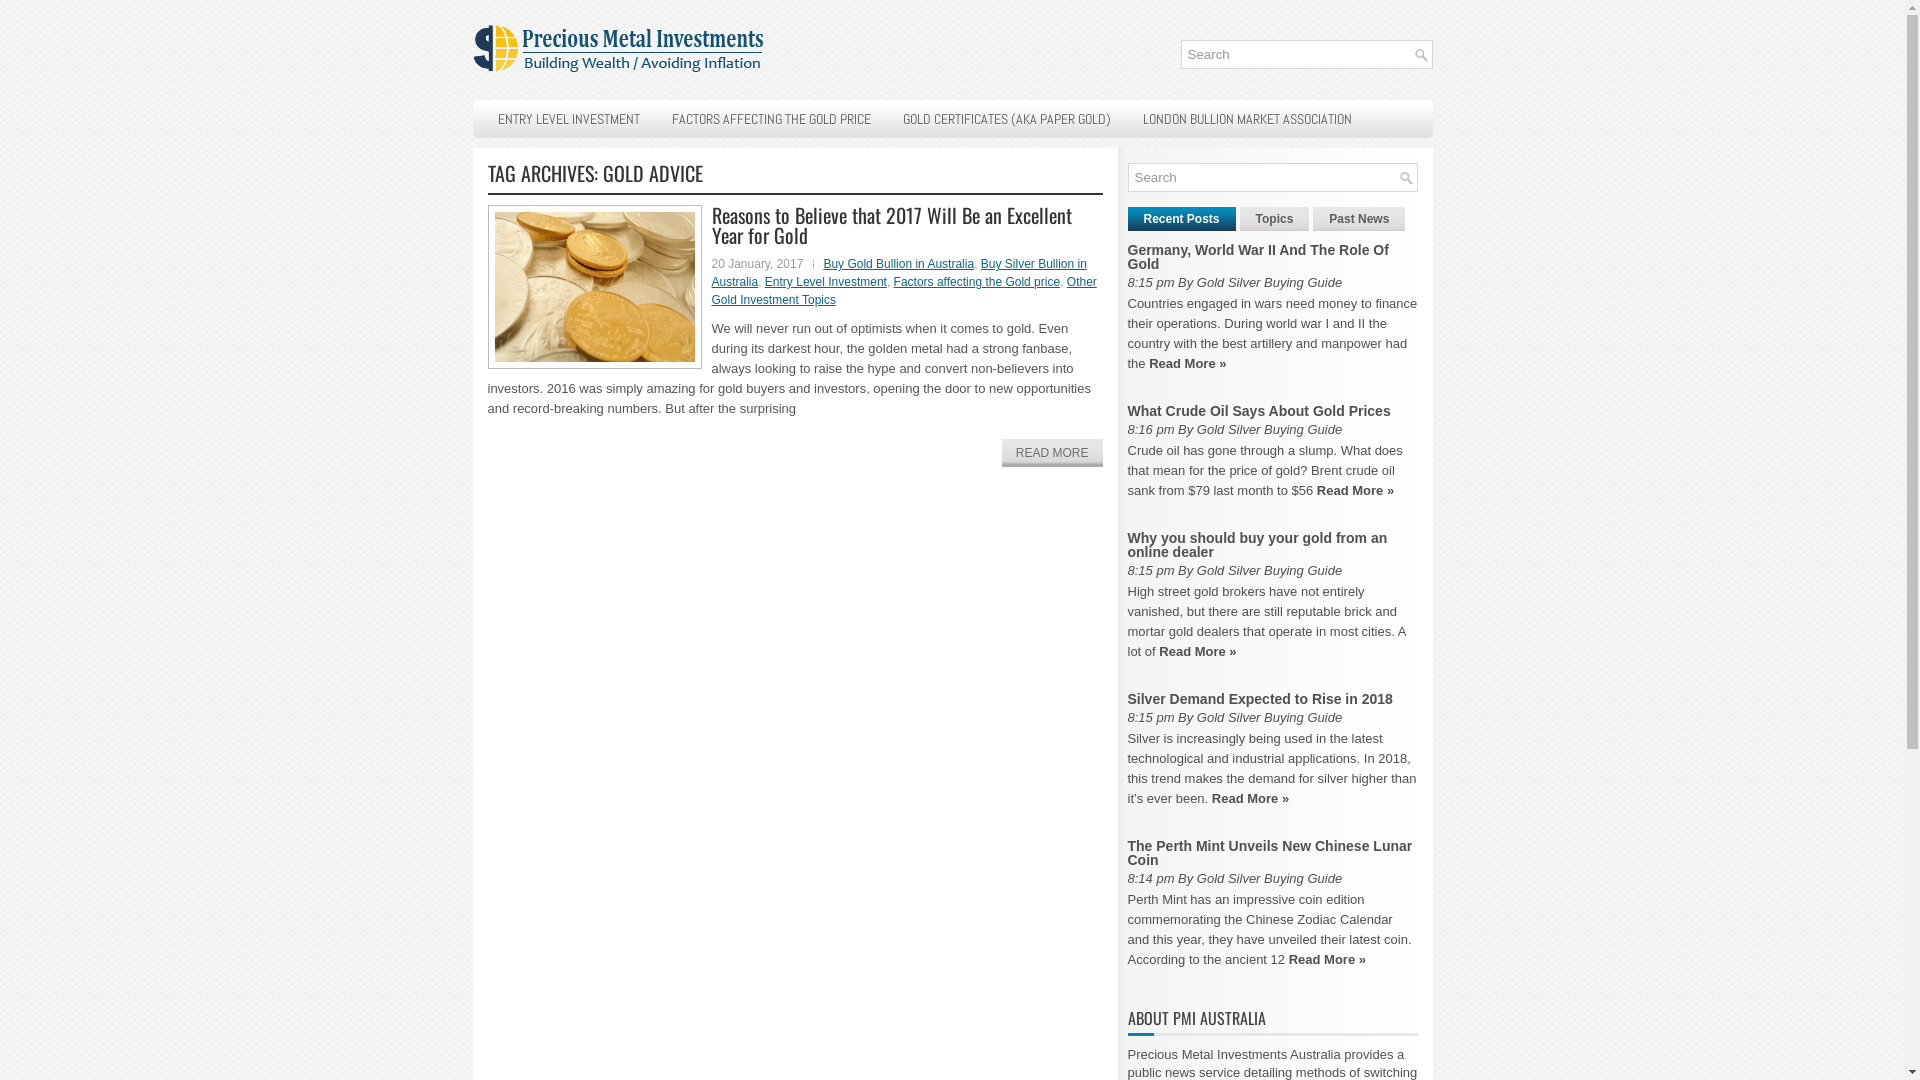 This screenshot has height=1080, width=1920. I want to click on The Perth Mint Unveils New Chinese Lunar Coin, so click(1270, 853).